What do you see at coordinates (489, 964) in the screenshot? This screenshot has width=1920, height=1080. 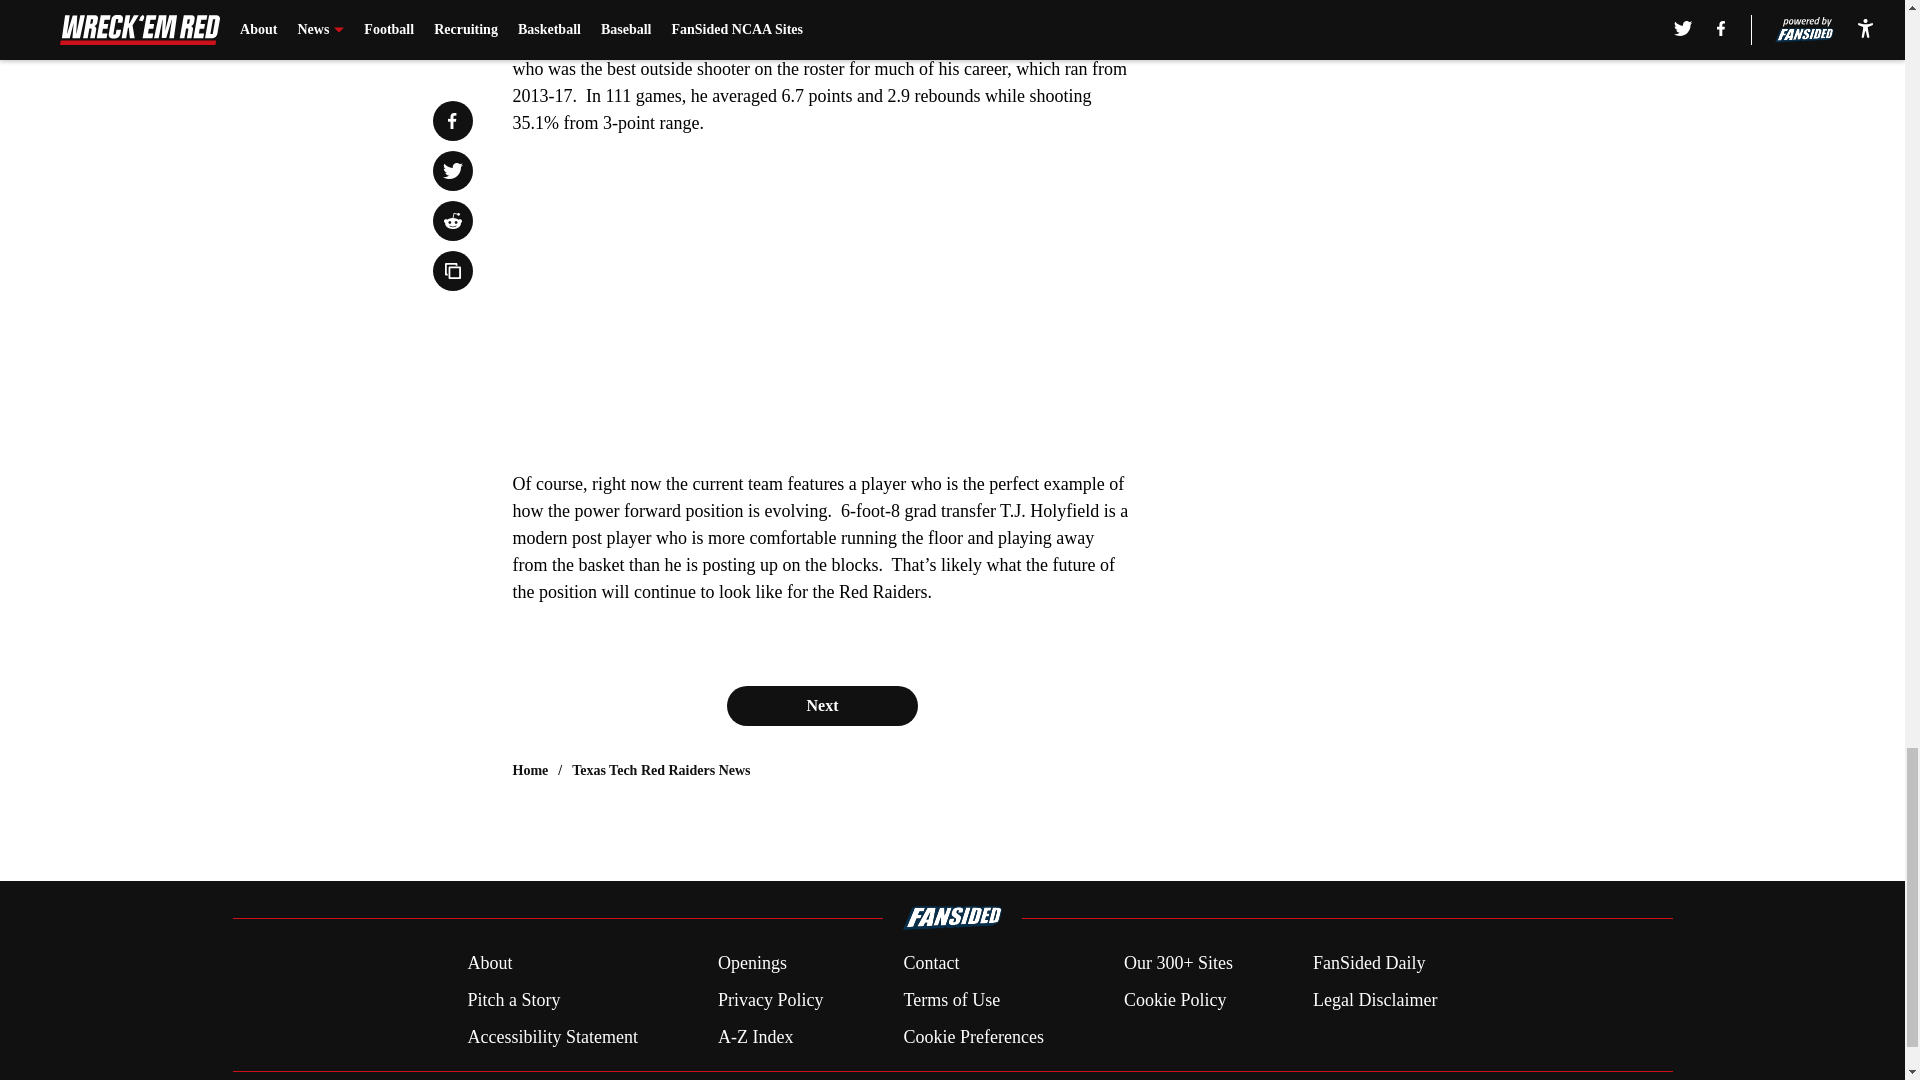 I see `About` at bounding box center [489, 964].